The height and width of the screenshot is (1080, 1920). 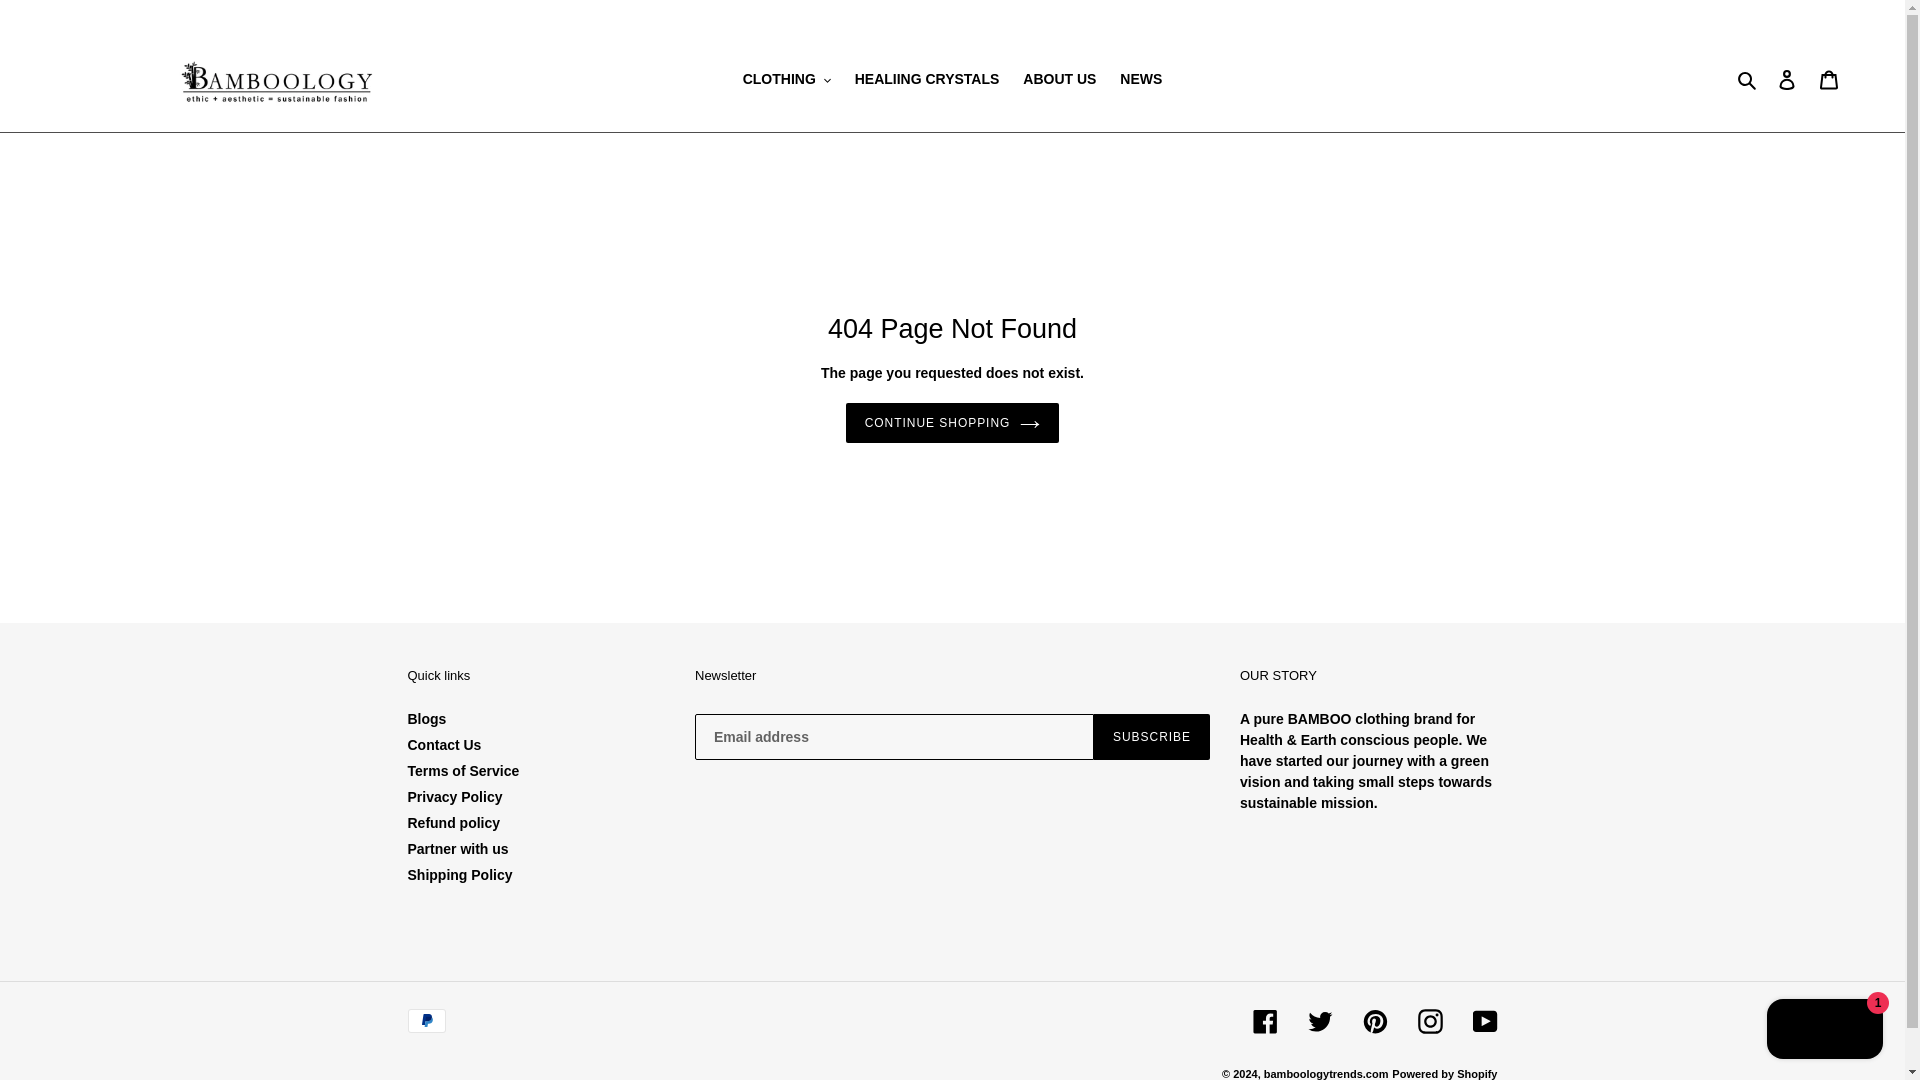 I want to click on ABOUT US, so click(x=1059, y=78).